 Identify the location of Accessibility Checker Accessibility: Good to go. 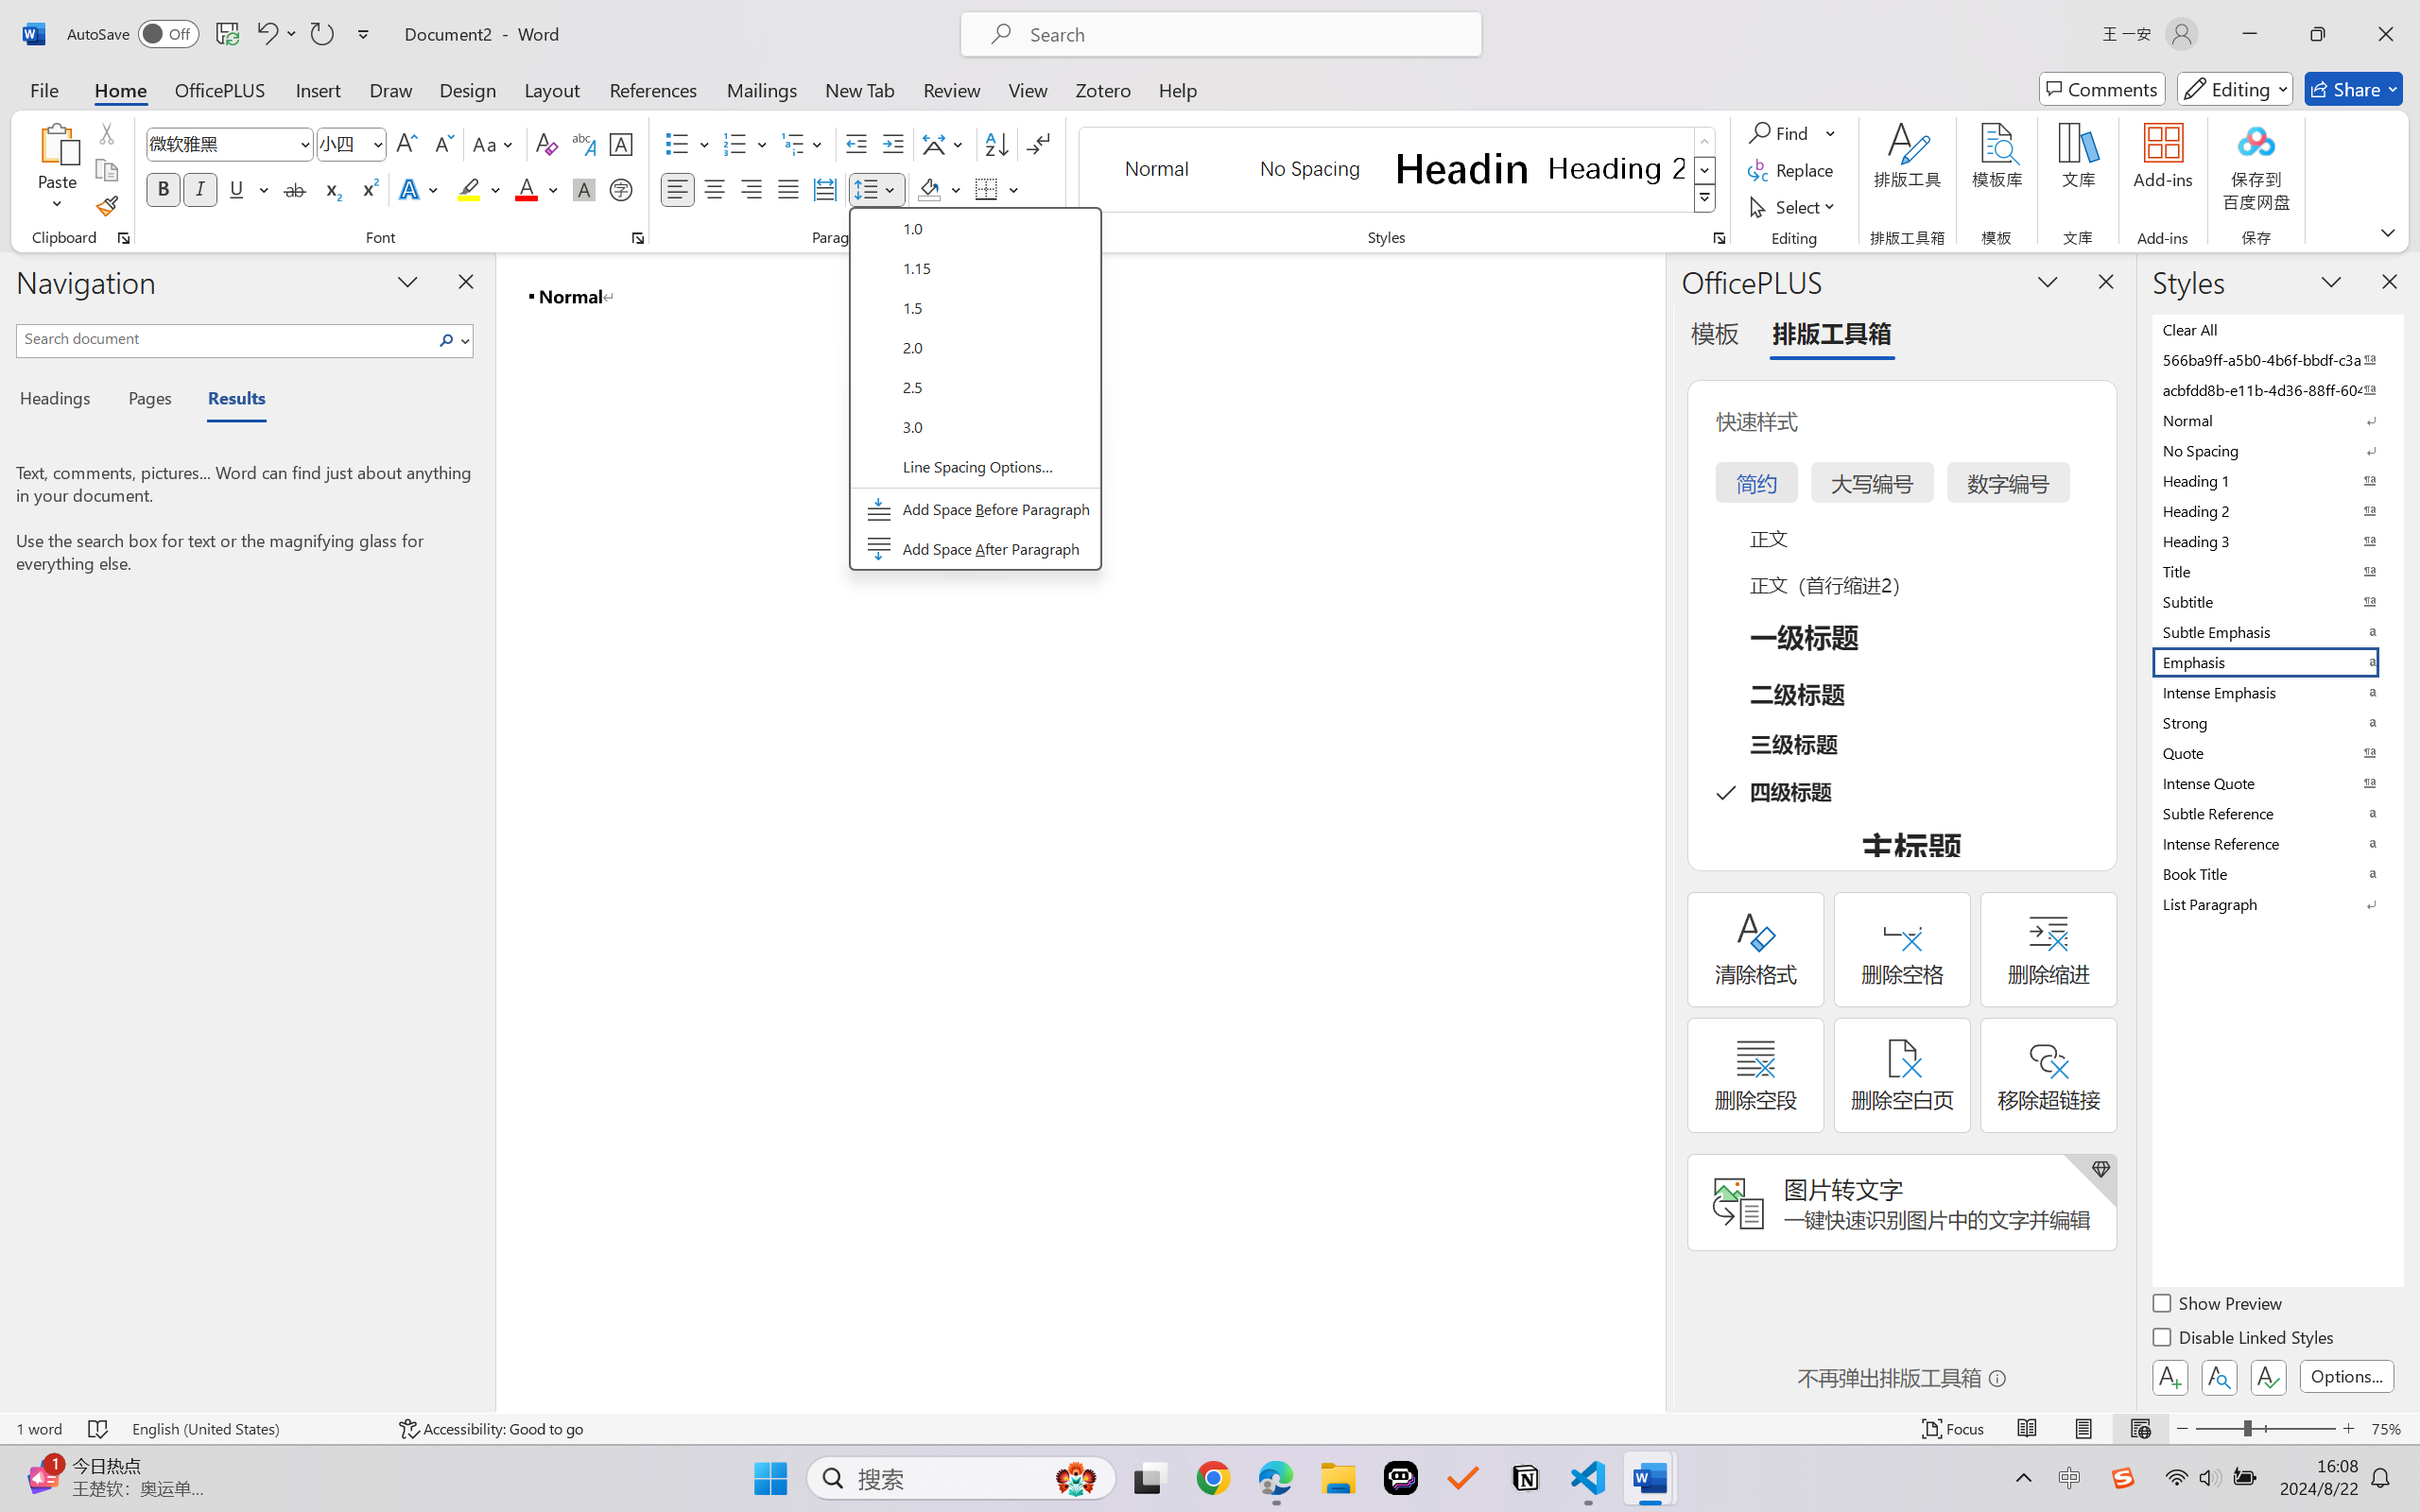
(492, 1429).